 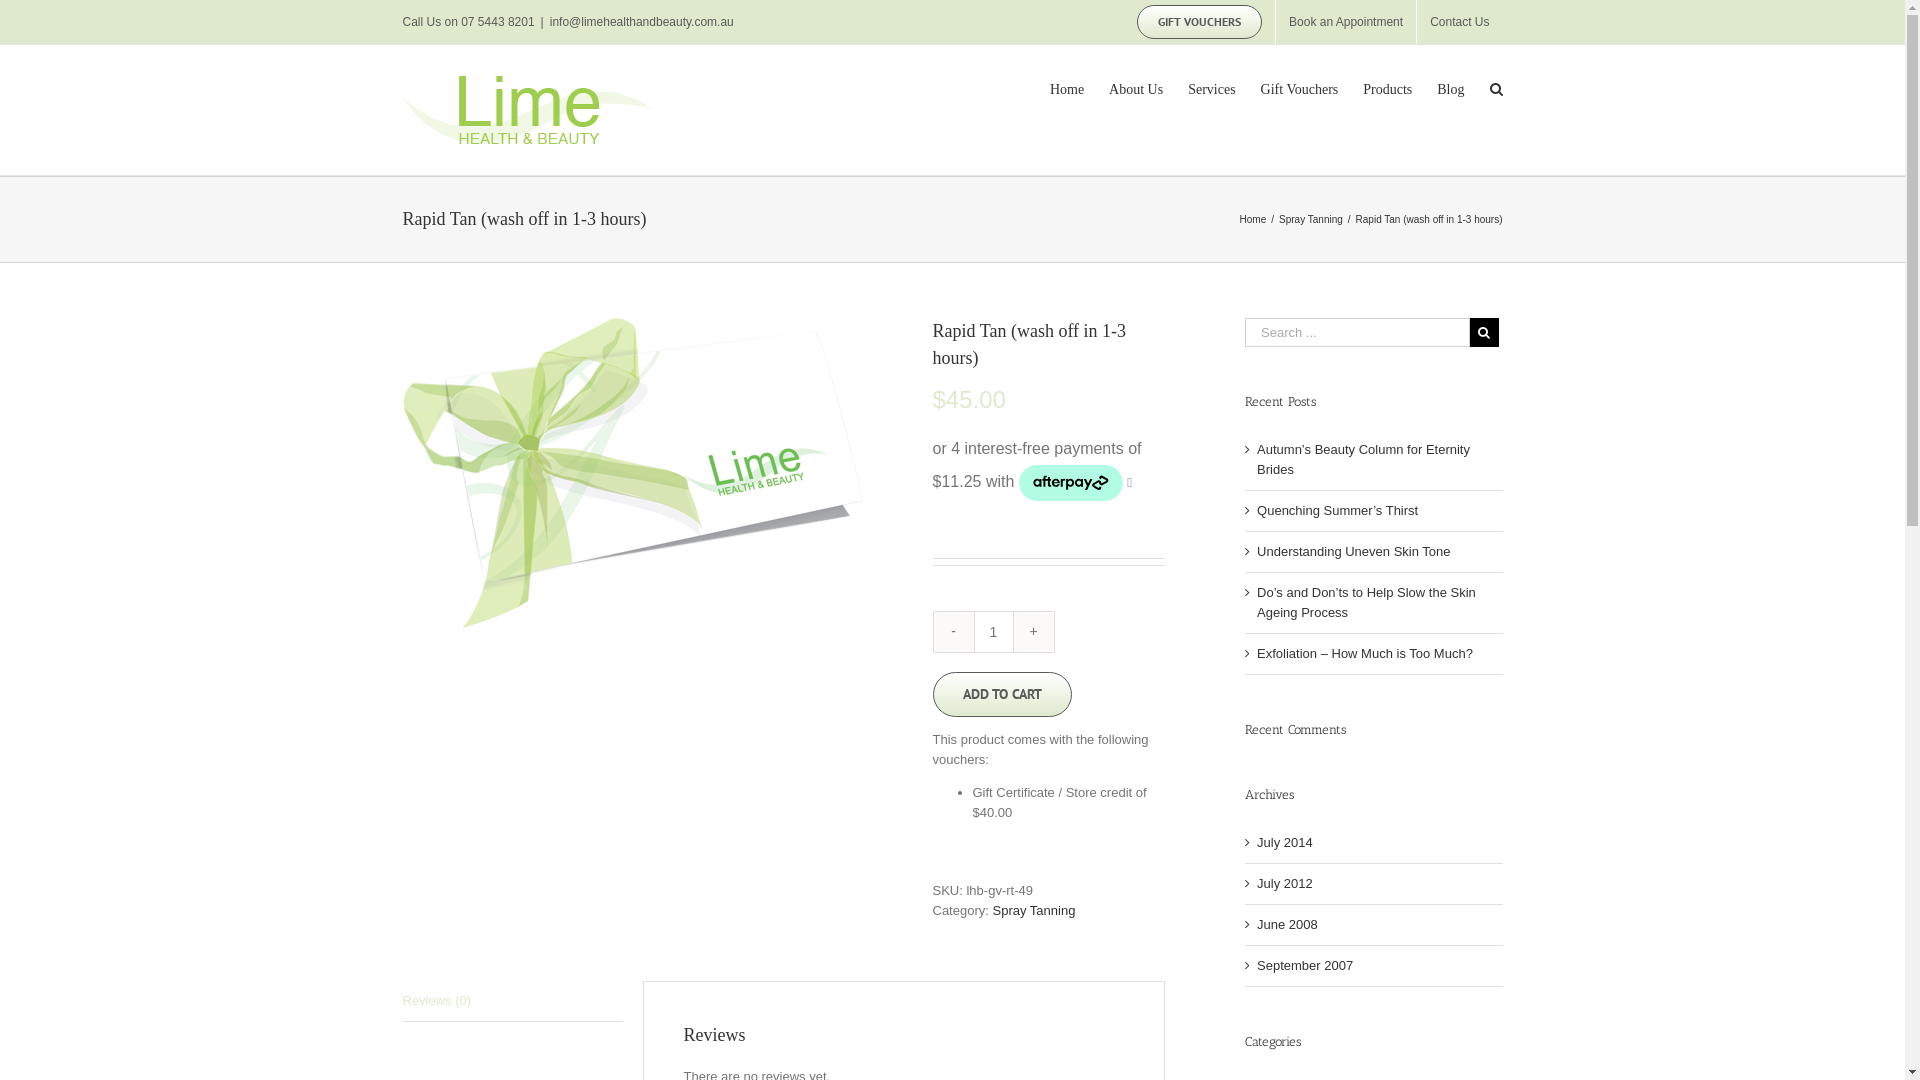 I want to click on Spray Tanning, so click(x=1034, y=910).